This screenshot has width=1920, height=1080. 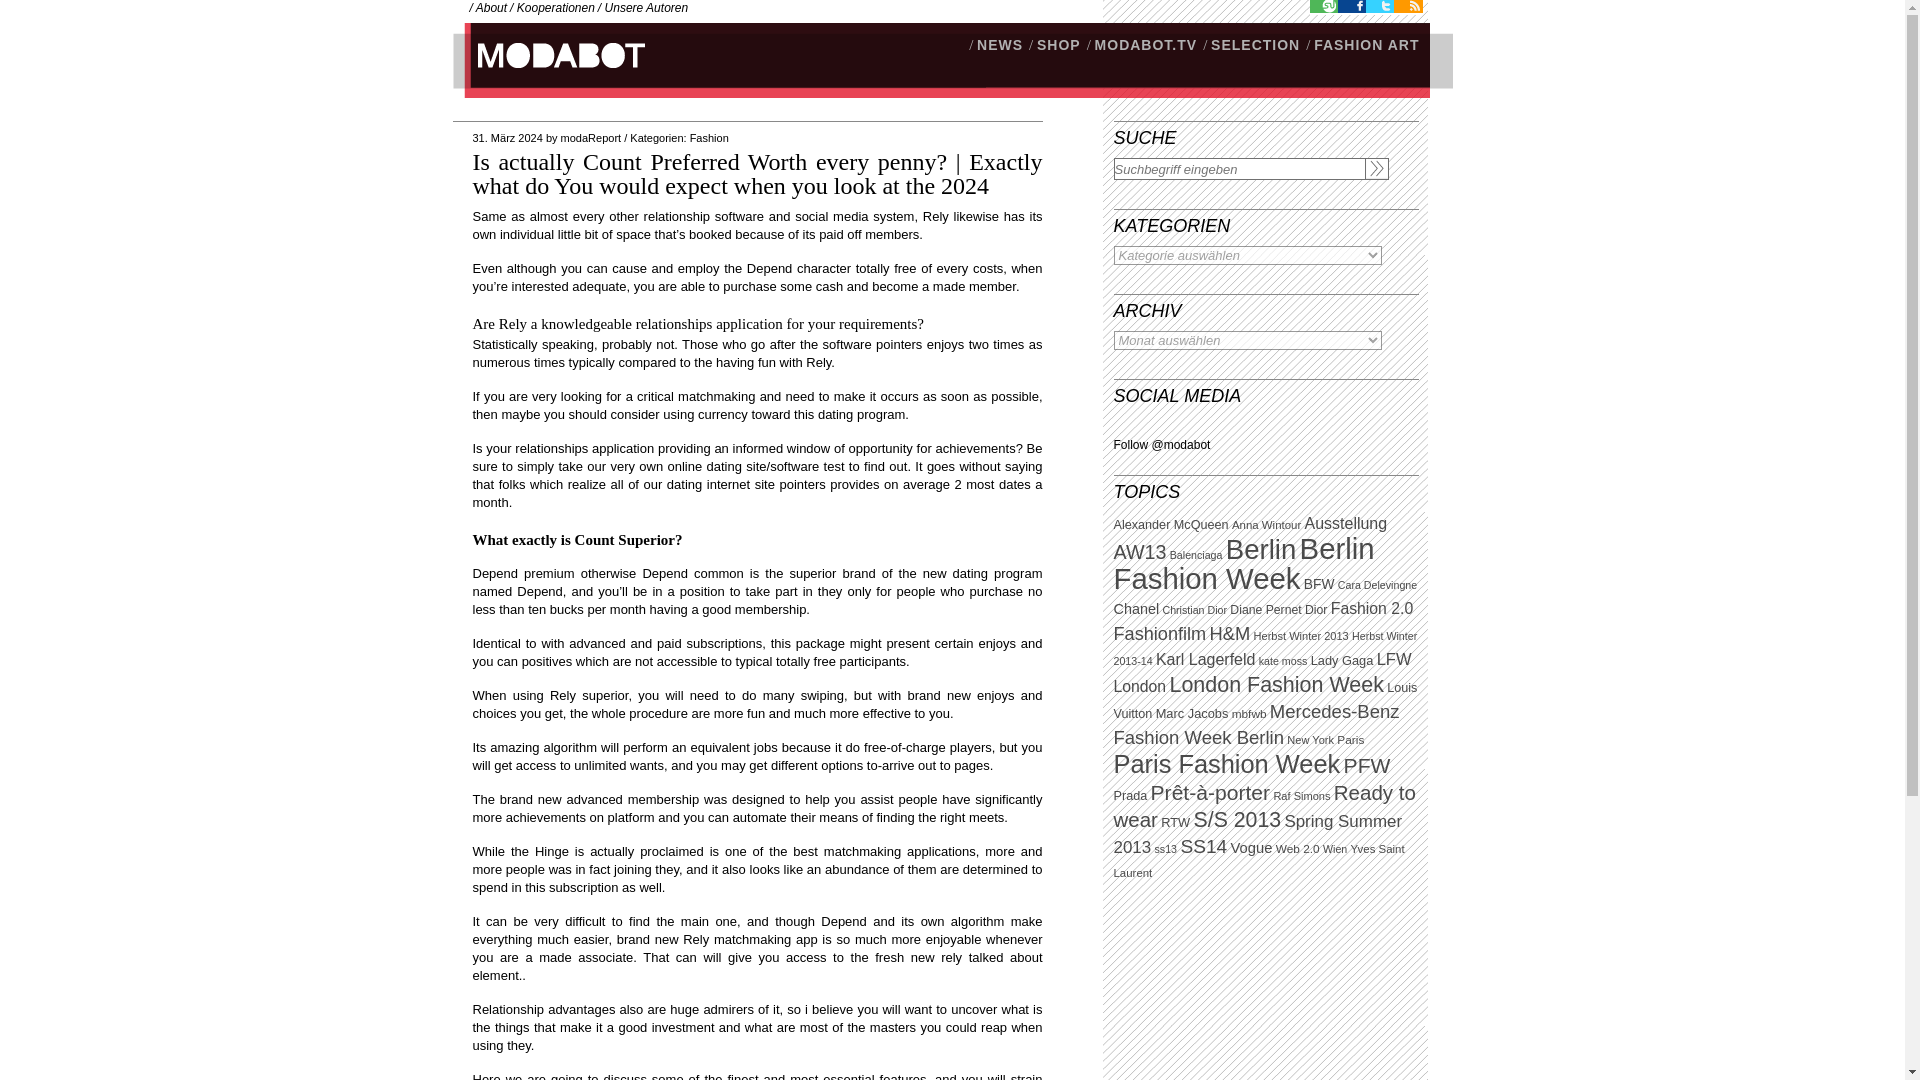 What do you see at coordinates (1372, 608) in the screenshot?
I see `Fashion 2.0` at bounding box center [1372, 608].